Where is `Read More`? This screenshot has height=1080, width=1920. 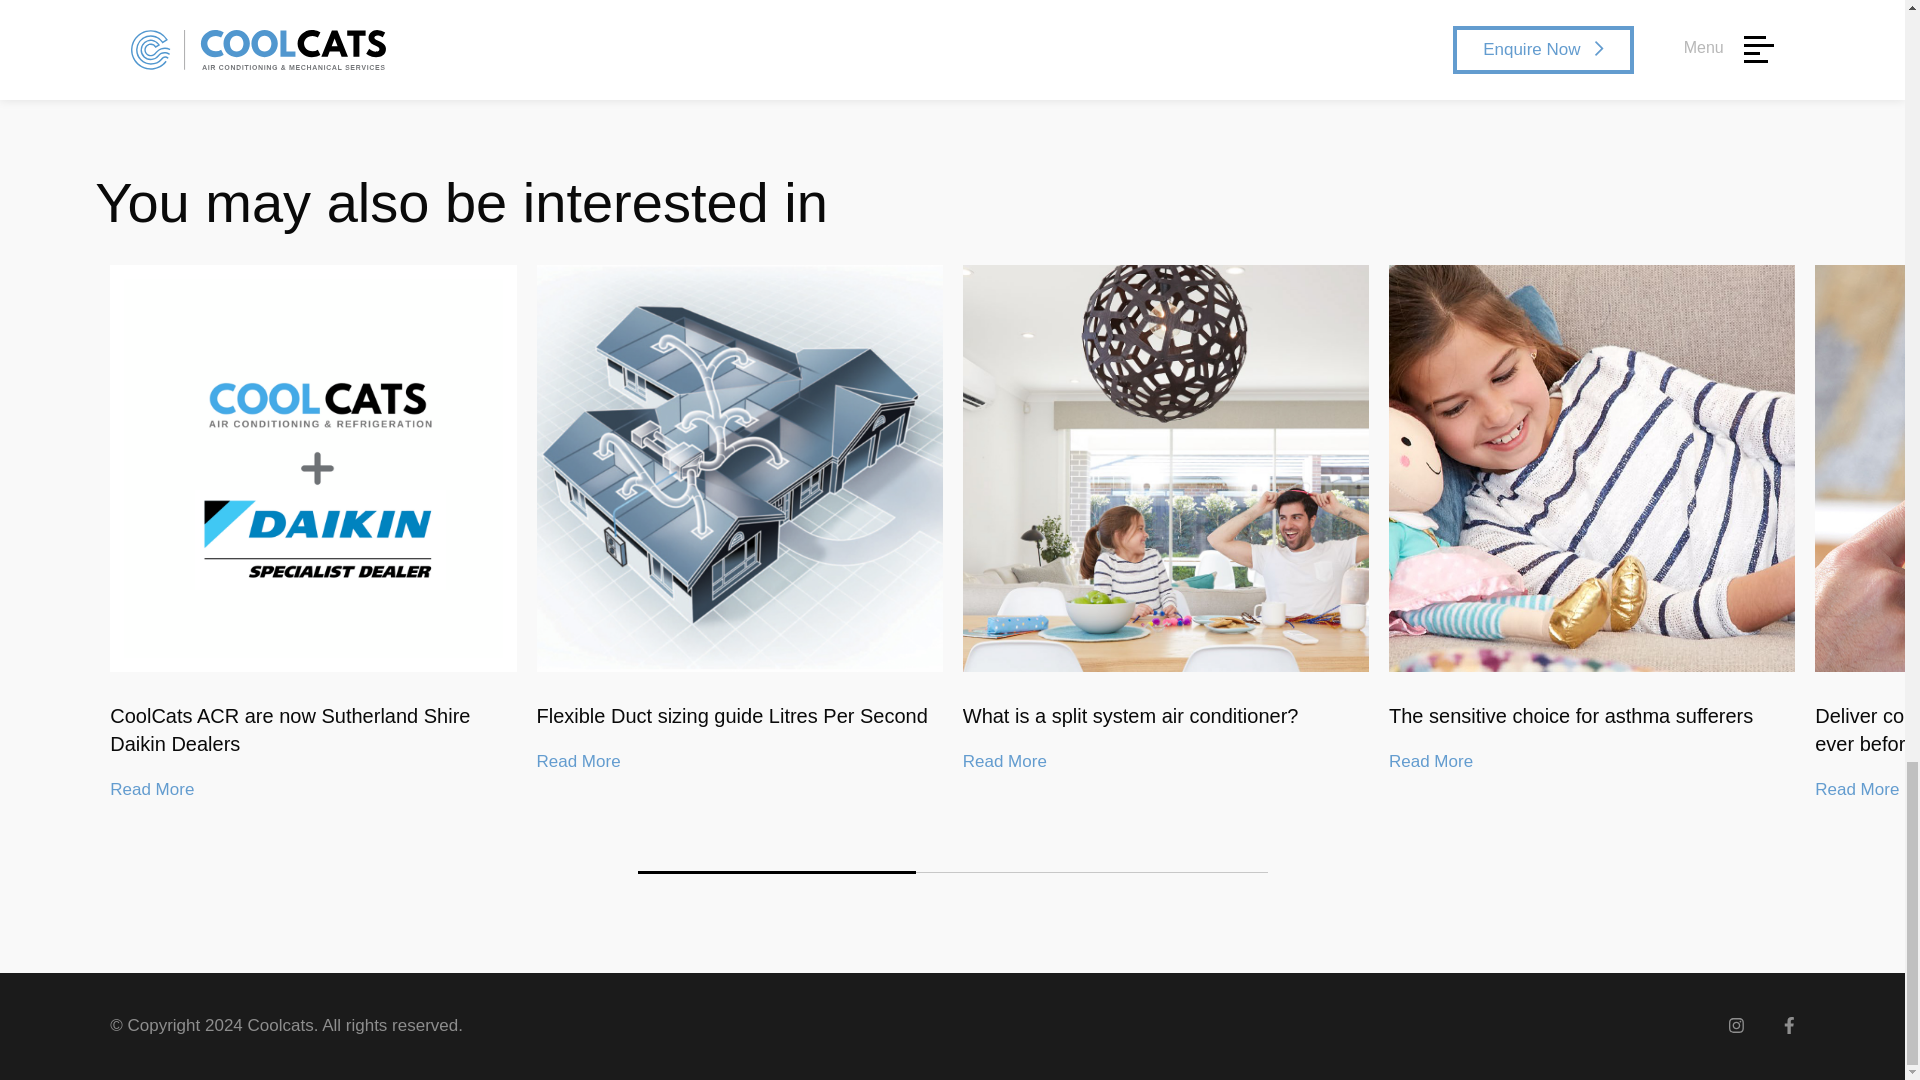 Read More is located at coordinates (1004, 762).